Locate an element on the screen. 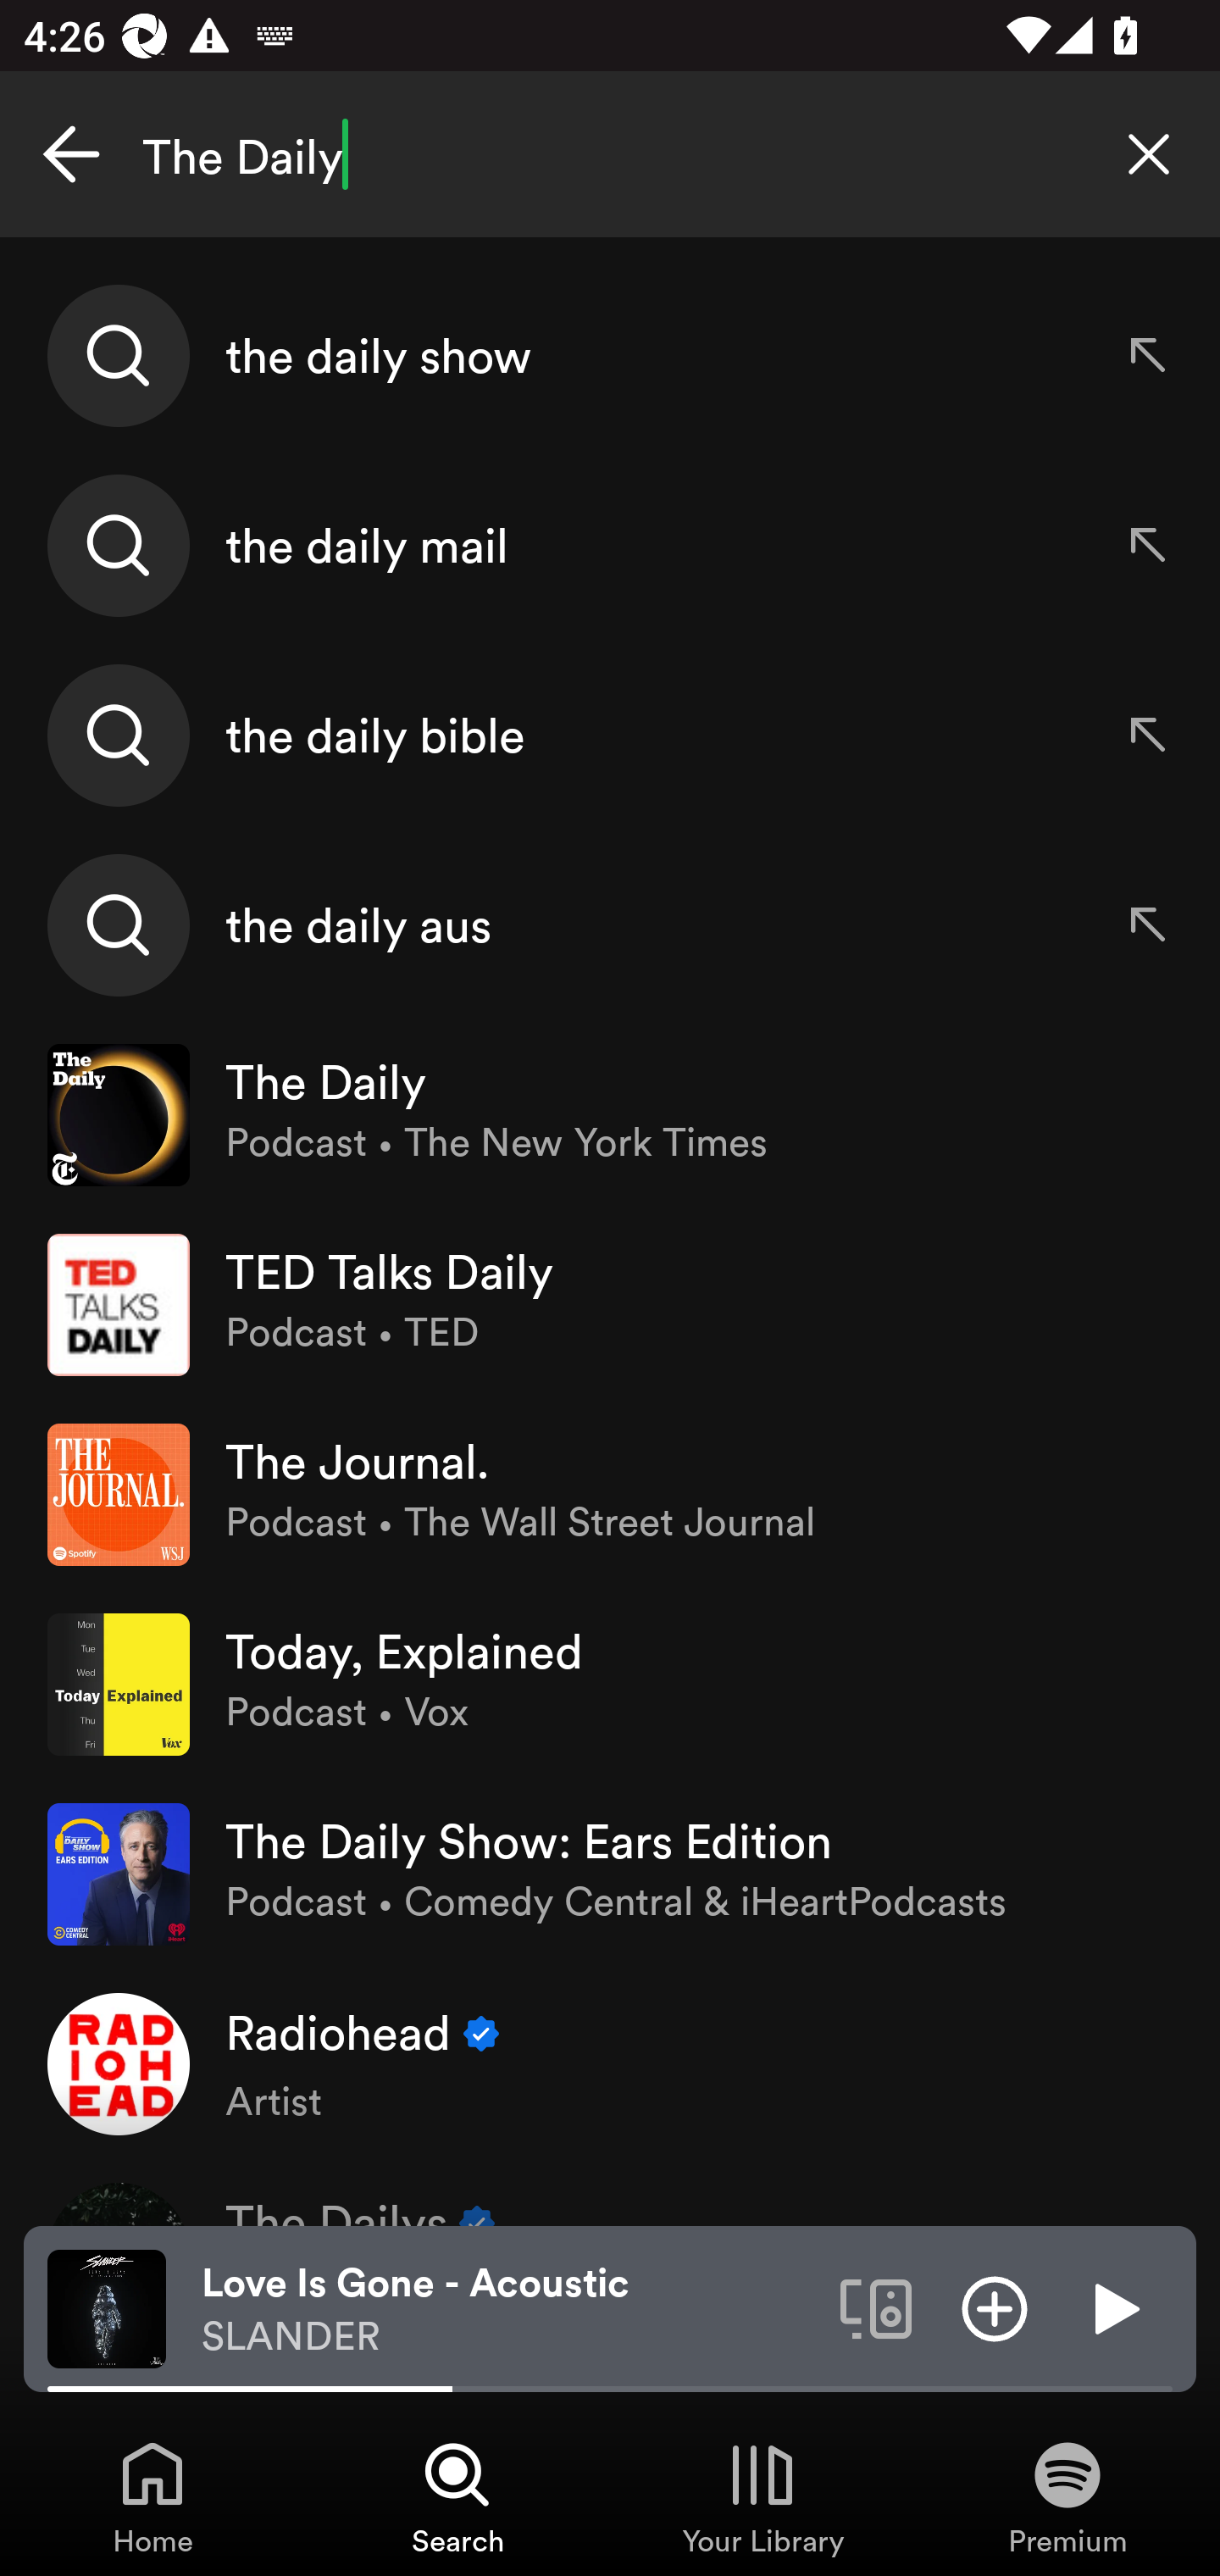 This screenshot has width=1220, height=2576. the daily mail is located at coordinates (610, 546).